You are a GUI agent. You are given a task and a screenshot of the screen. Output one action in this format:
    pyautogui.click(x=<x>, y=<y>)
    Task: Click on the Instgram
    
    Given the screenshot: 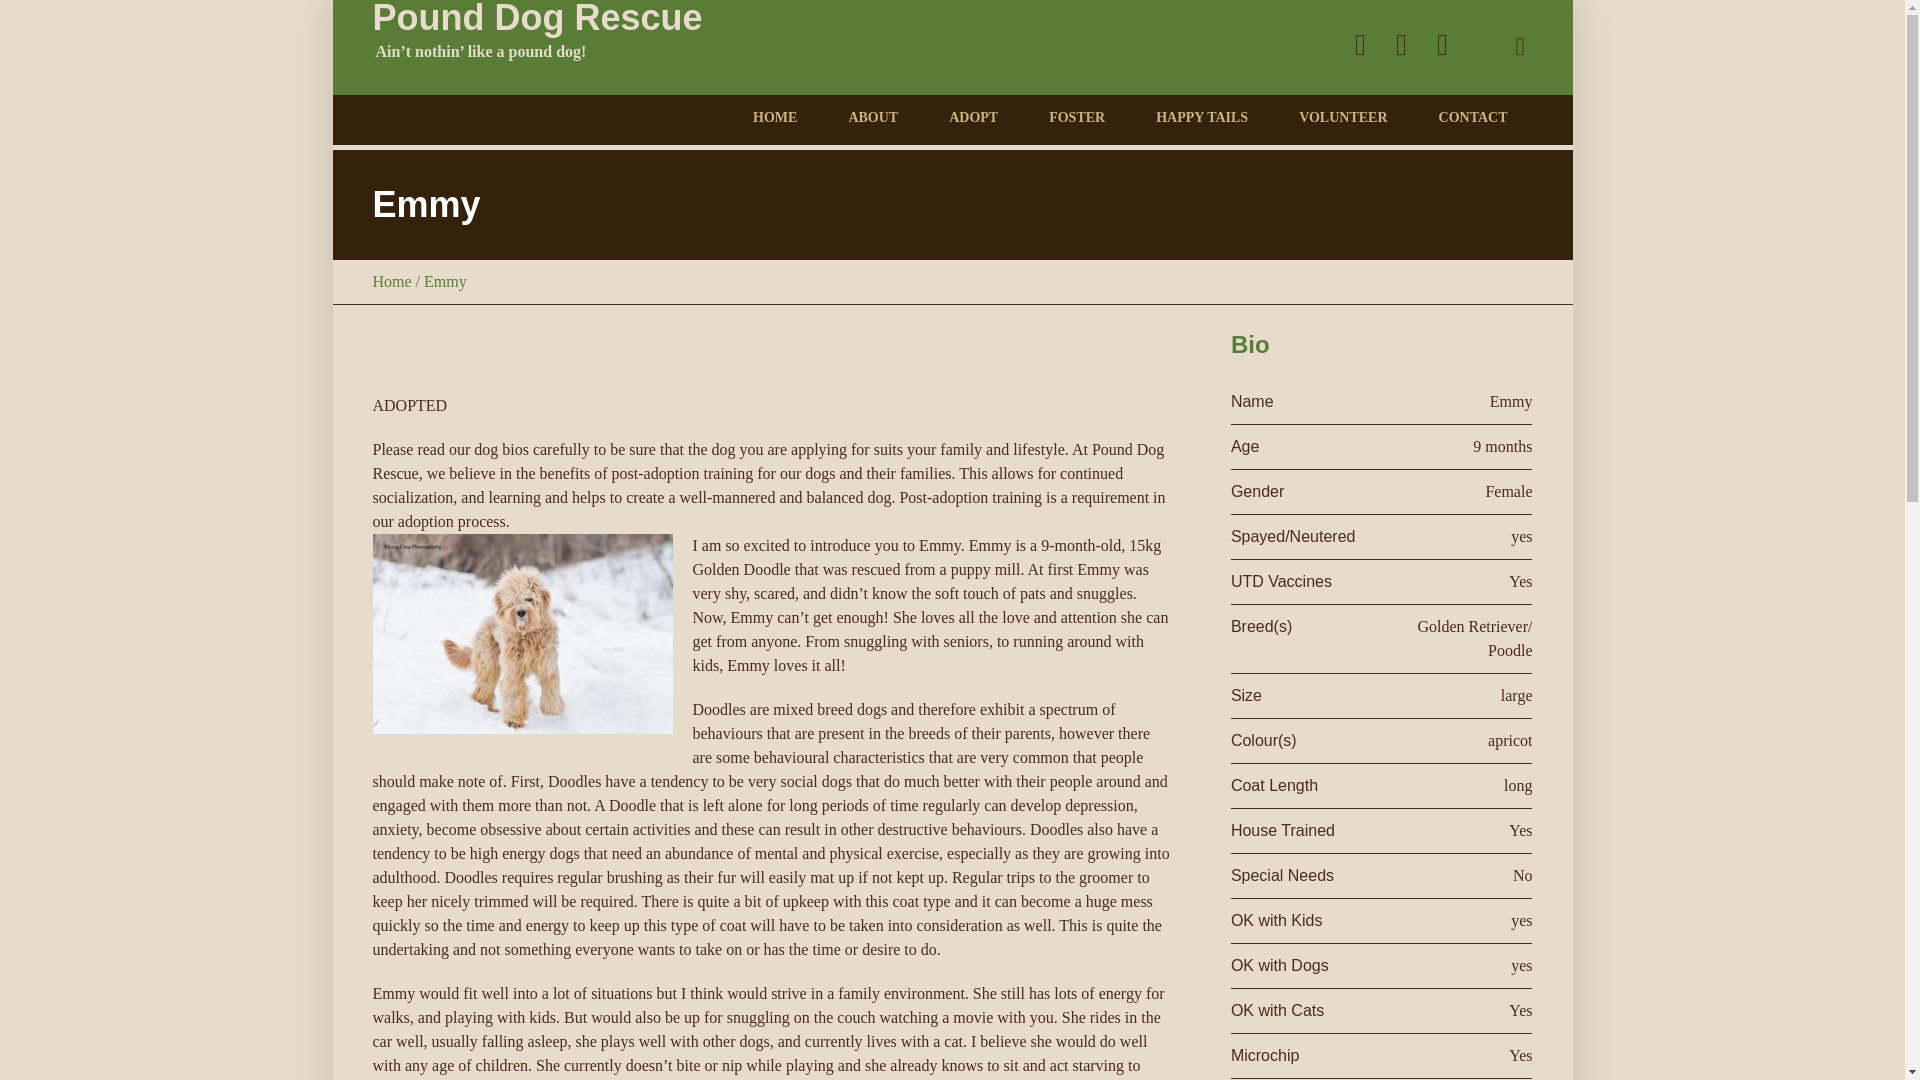 What is the action you would take?
    pyautogui.click(x=1442, y=45)
    